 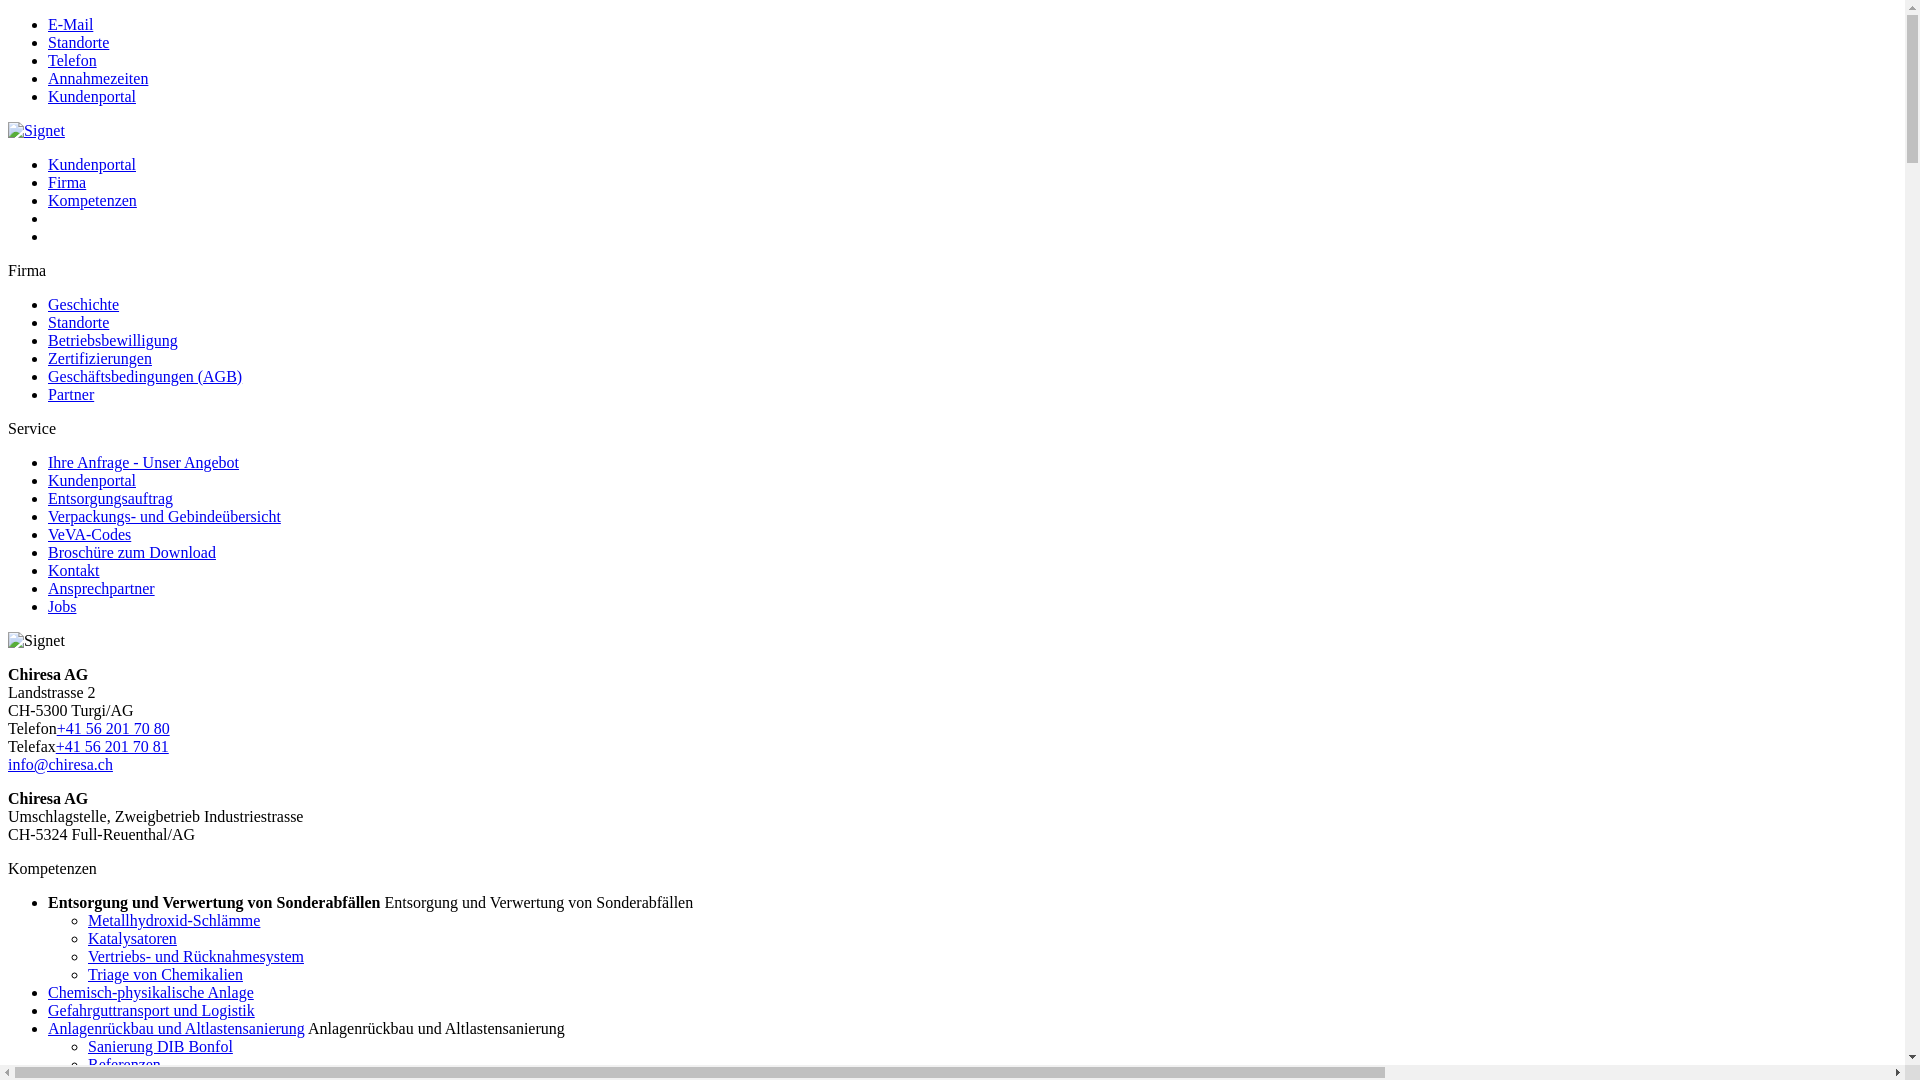 What do you see at coordinates (152, 1010) in the screenshot?
I see `Gefahrguttransport und Logistik` at bounding box center [152, 1010].